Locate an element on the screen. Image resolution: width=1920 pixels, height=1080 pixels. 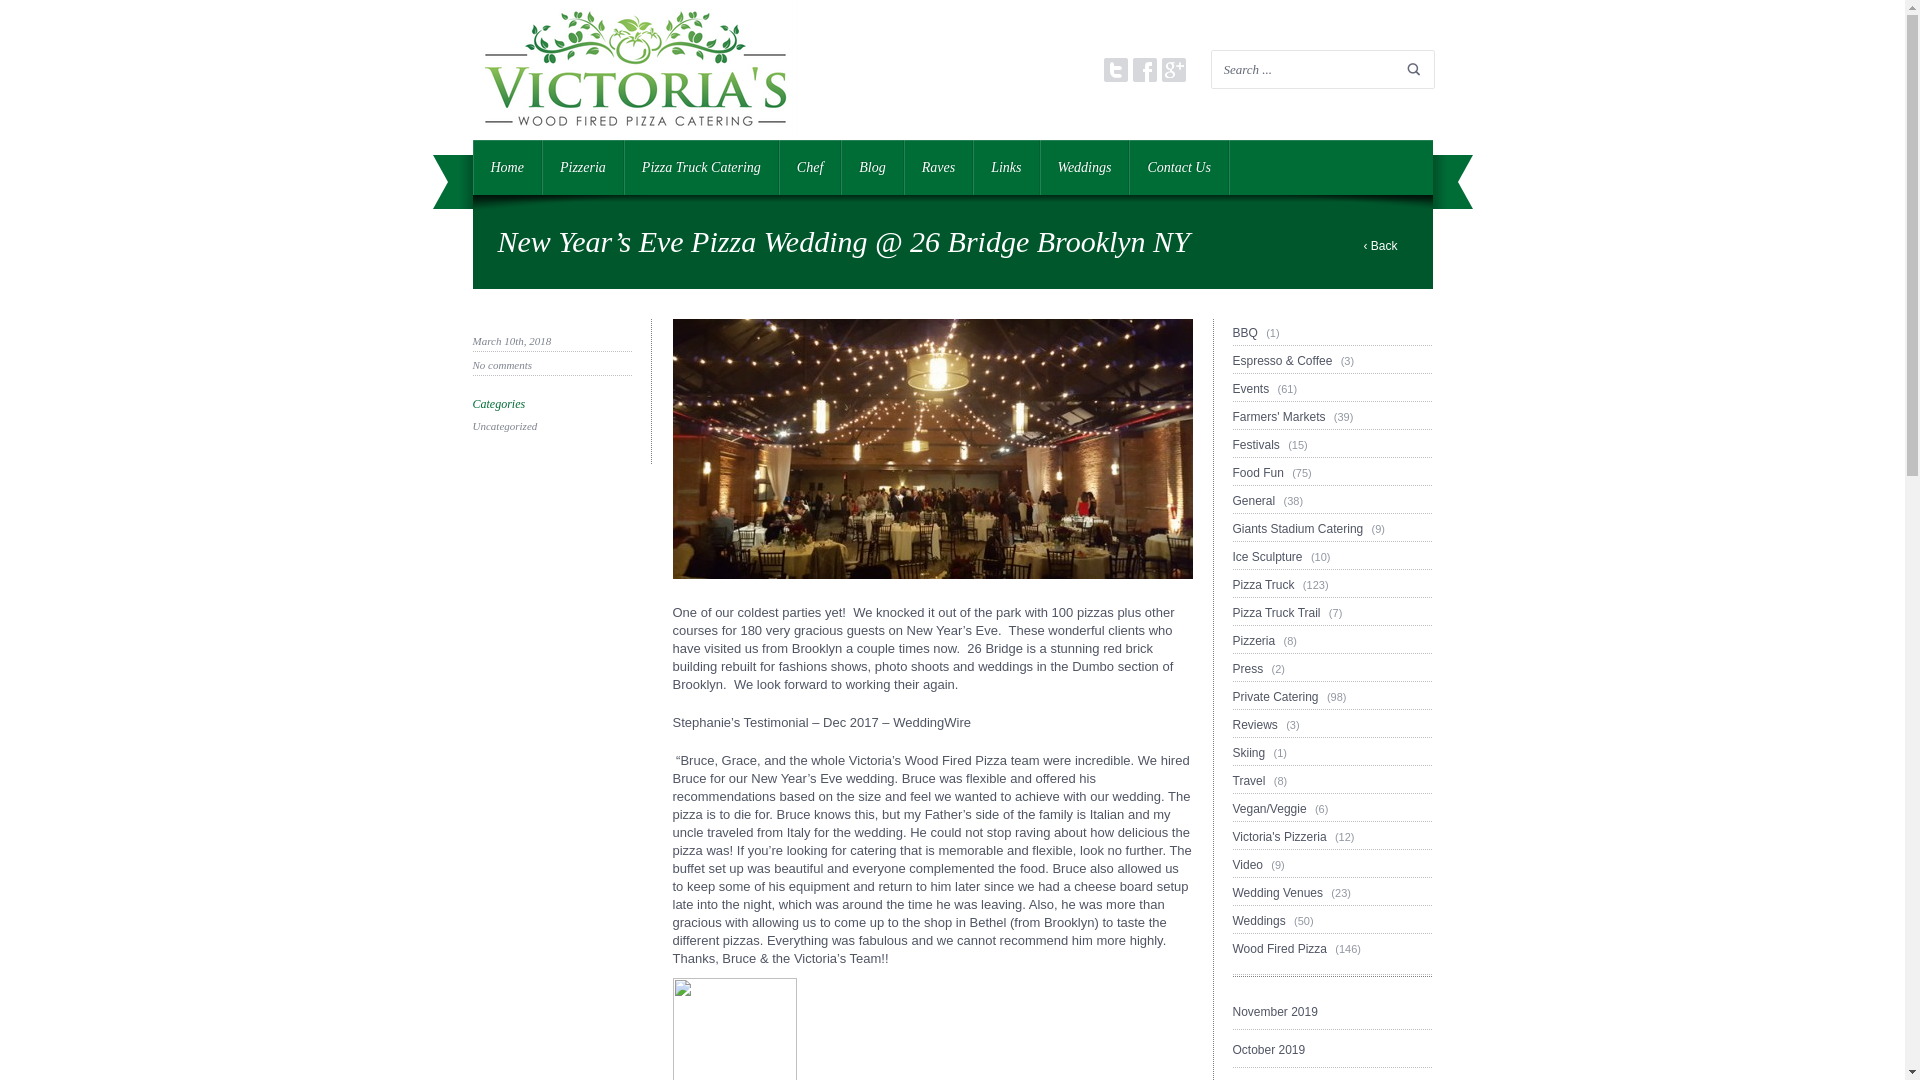
Search ... is located at coordinates (1322, 68).